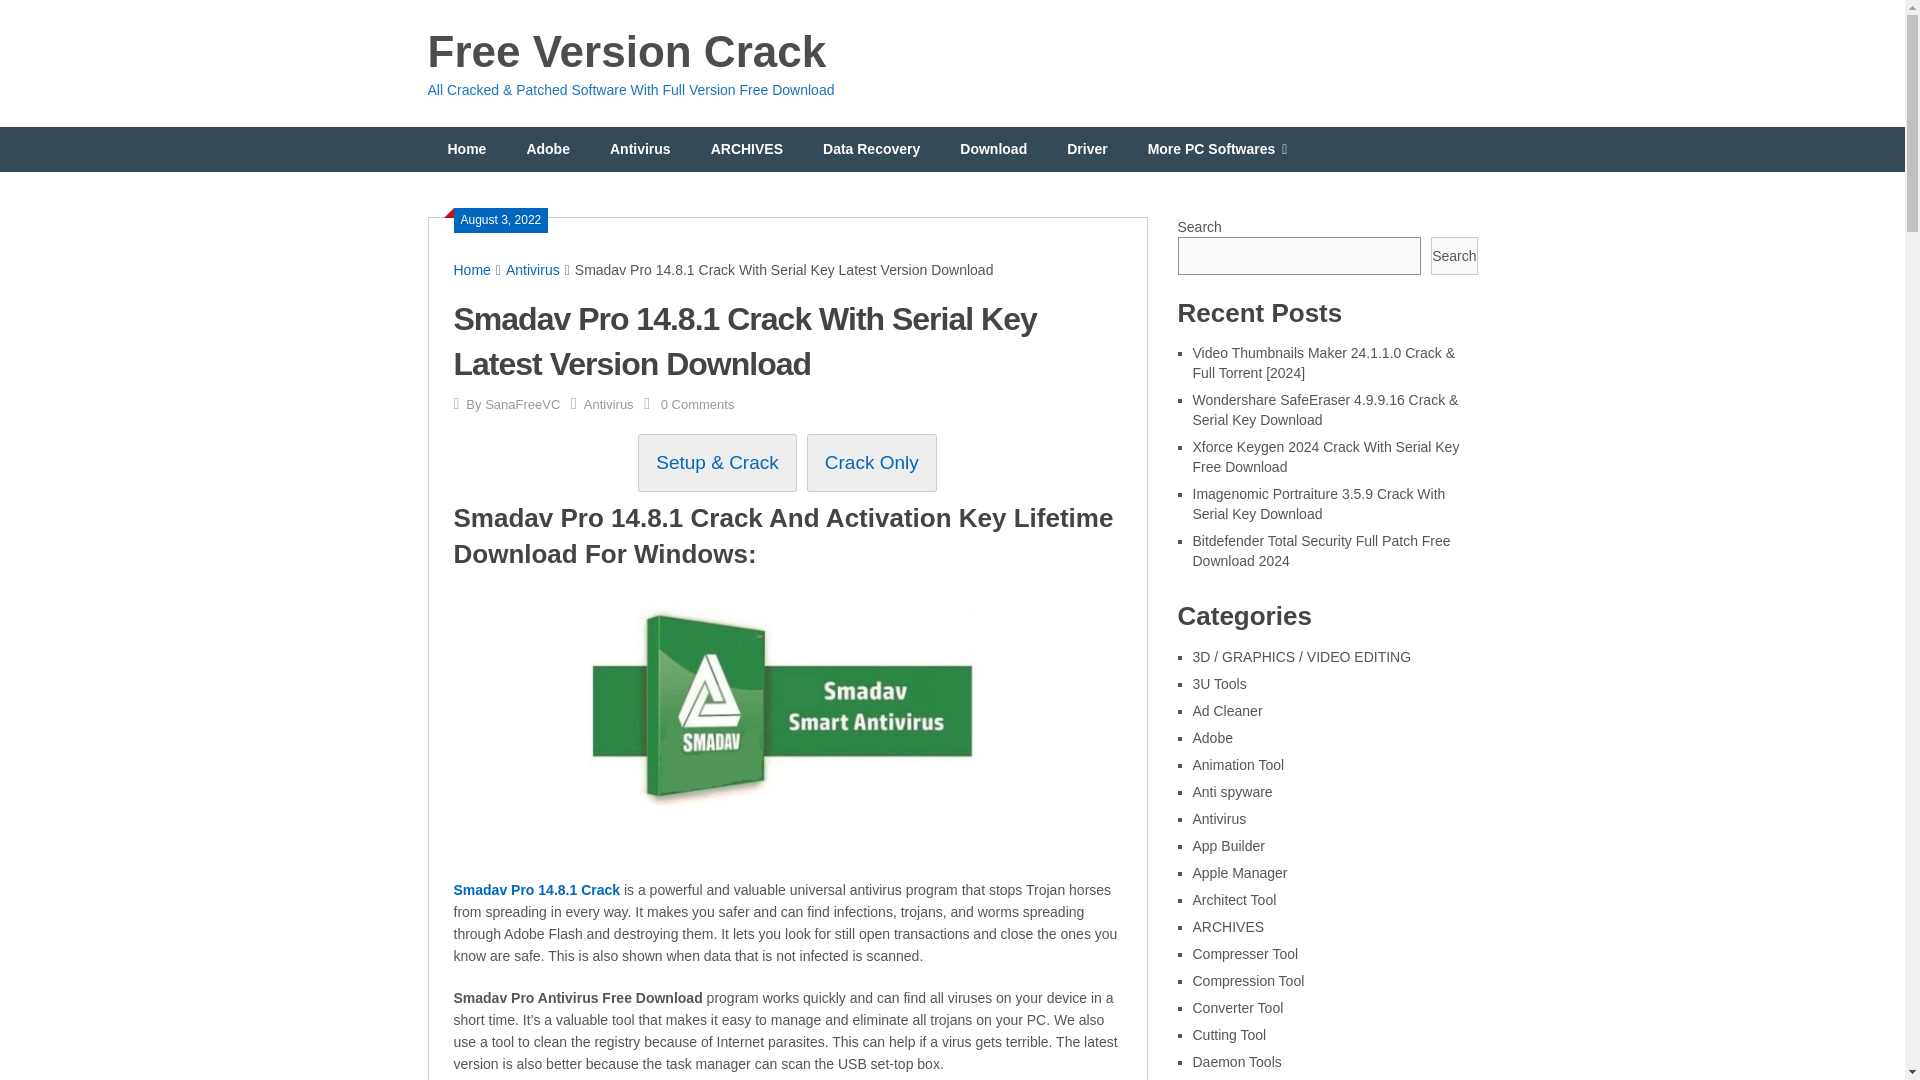 Image resolution: width=1920 pixels, height=1080 pixels. What do you see at coordinates (640, 149) in the screenshot?
I see `Antivirus` at bounding box center [640, 149].